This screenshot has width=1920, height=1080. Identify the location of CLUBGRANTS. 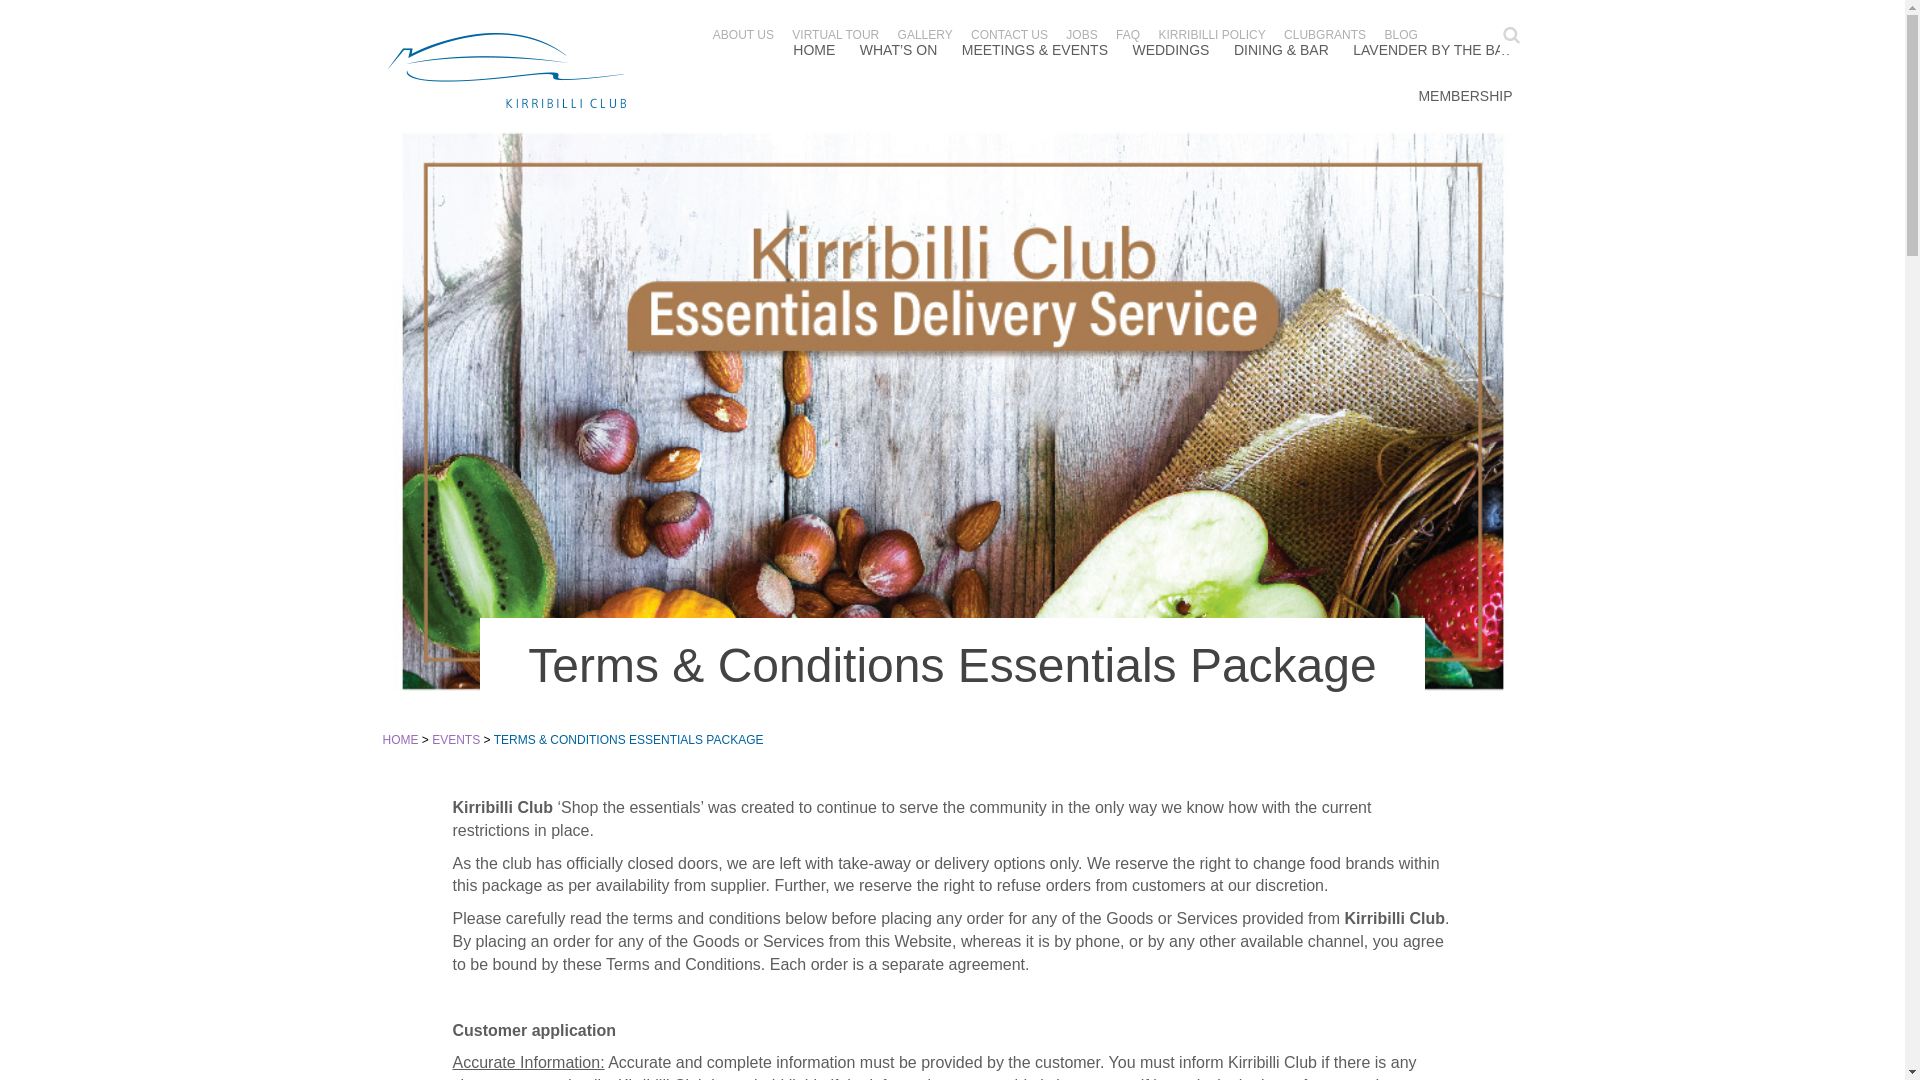
(1324, 35).